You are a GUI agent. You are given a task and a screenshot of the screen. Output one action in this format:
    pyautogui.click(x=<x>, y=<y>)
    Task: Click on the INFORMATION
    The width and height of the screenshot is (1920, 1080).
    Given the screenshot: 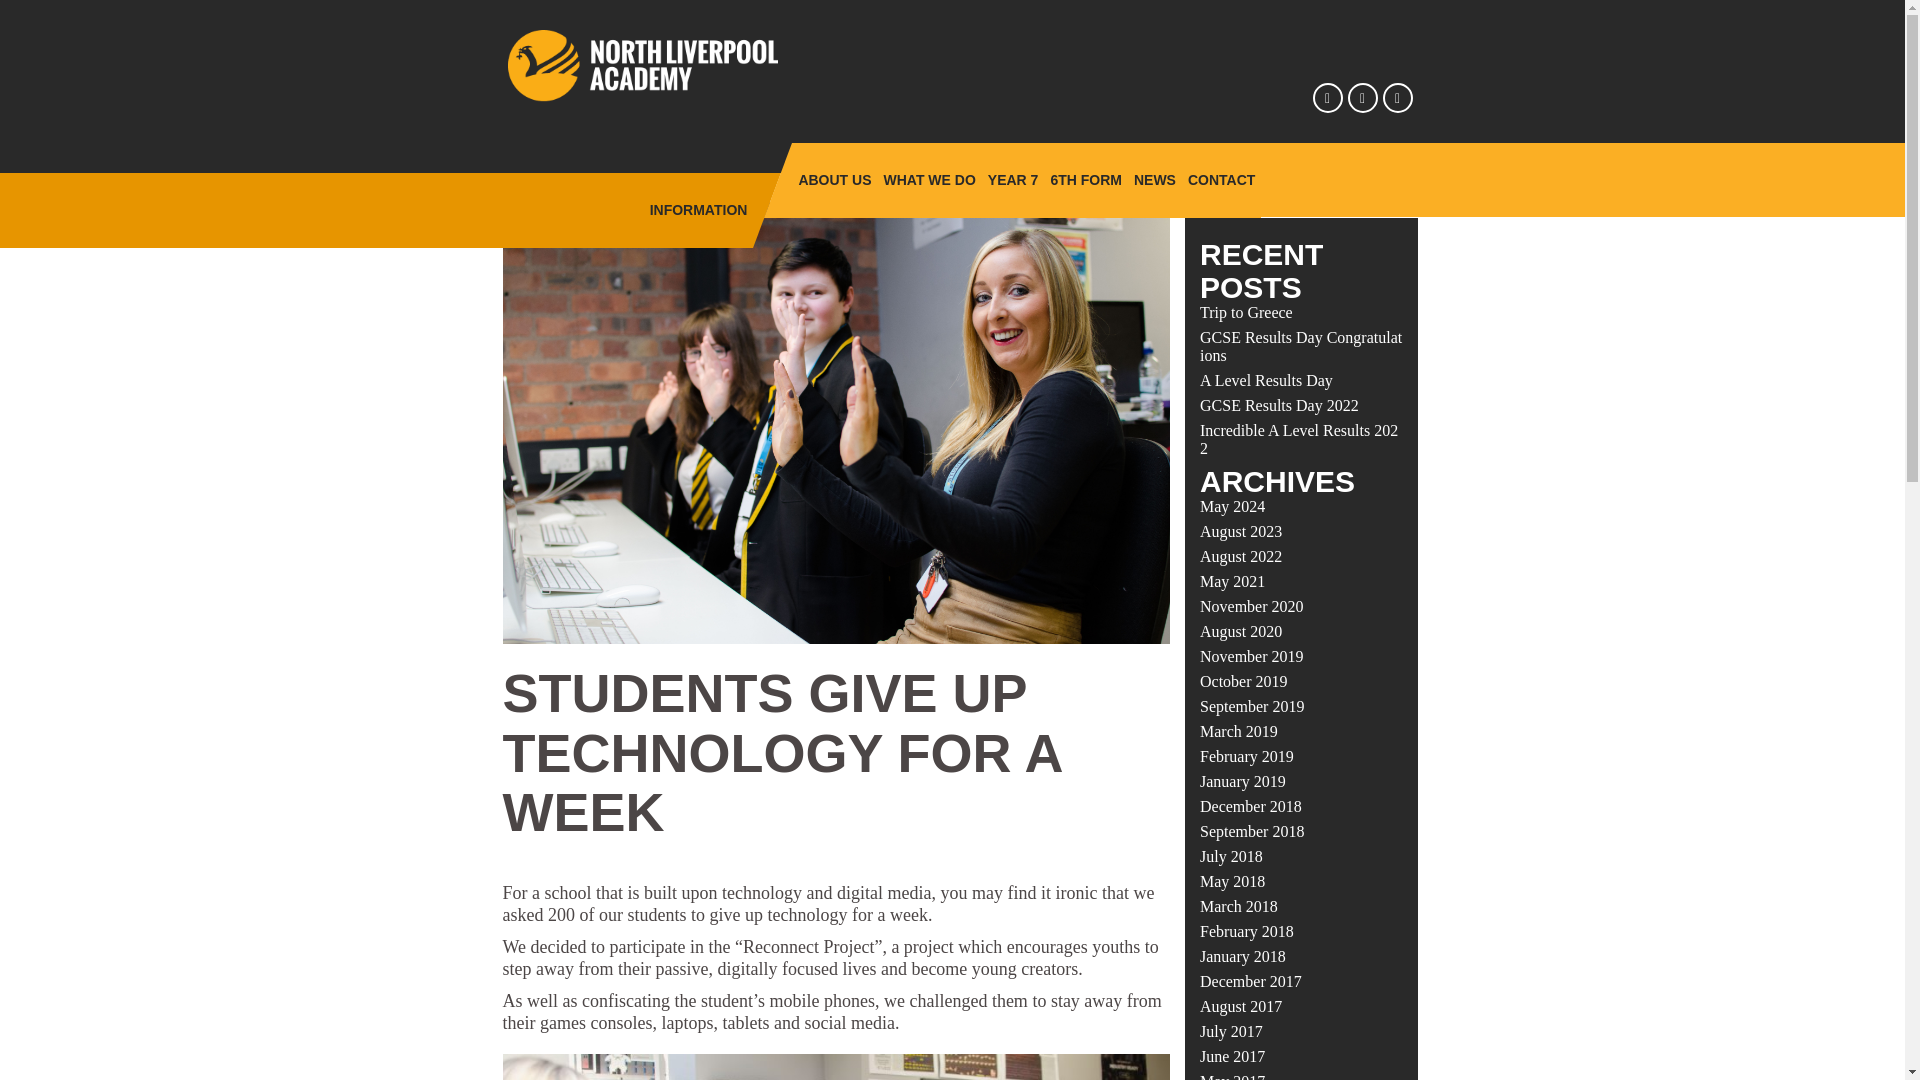 What is the action you would take?
    pyautogui.click(x=698, y=210)
    